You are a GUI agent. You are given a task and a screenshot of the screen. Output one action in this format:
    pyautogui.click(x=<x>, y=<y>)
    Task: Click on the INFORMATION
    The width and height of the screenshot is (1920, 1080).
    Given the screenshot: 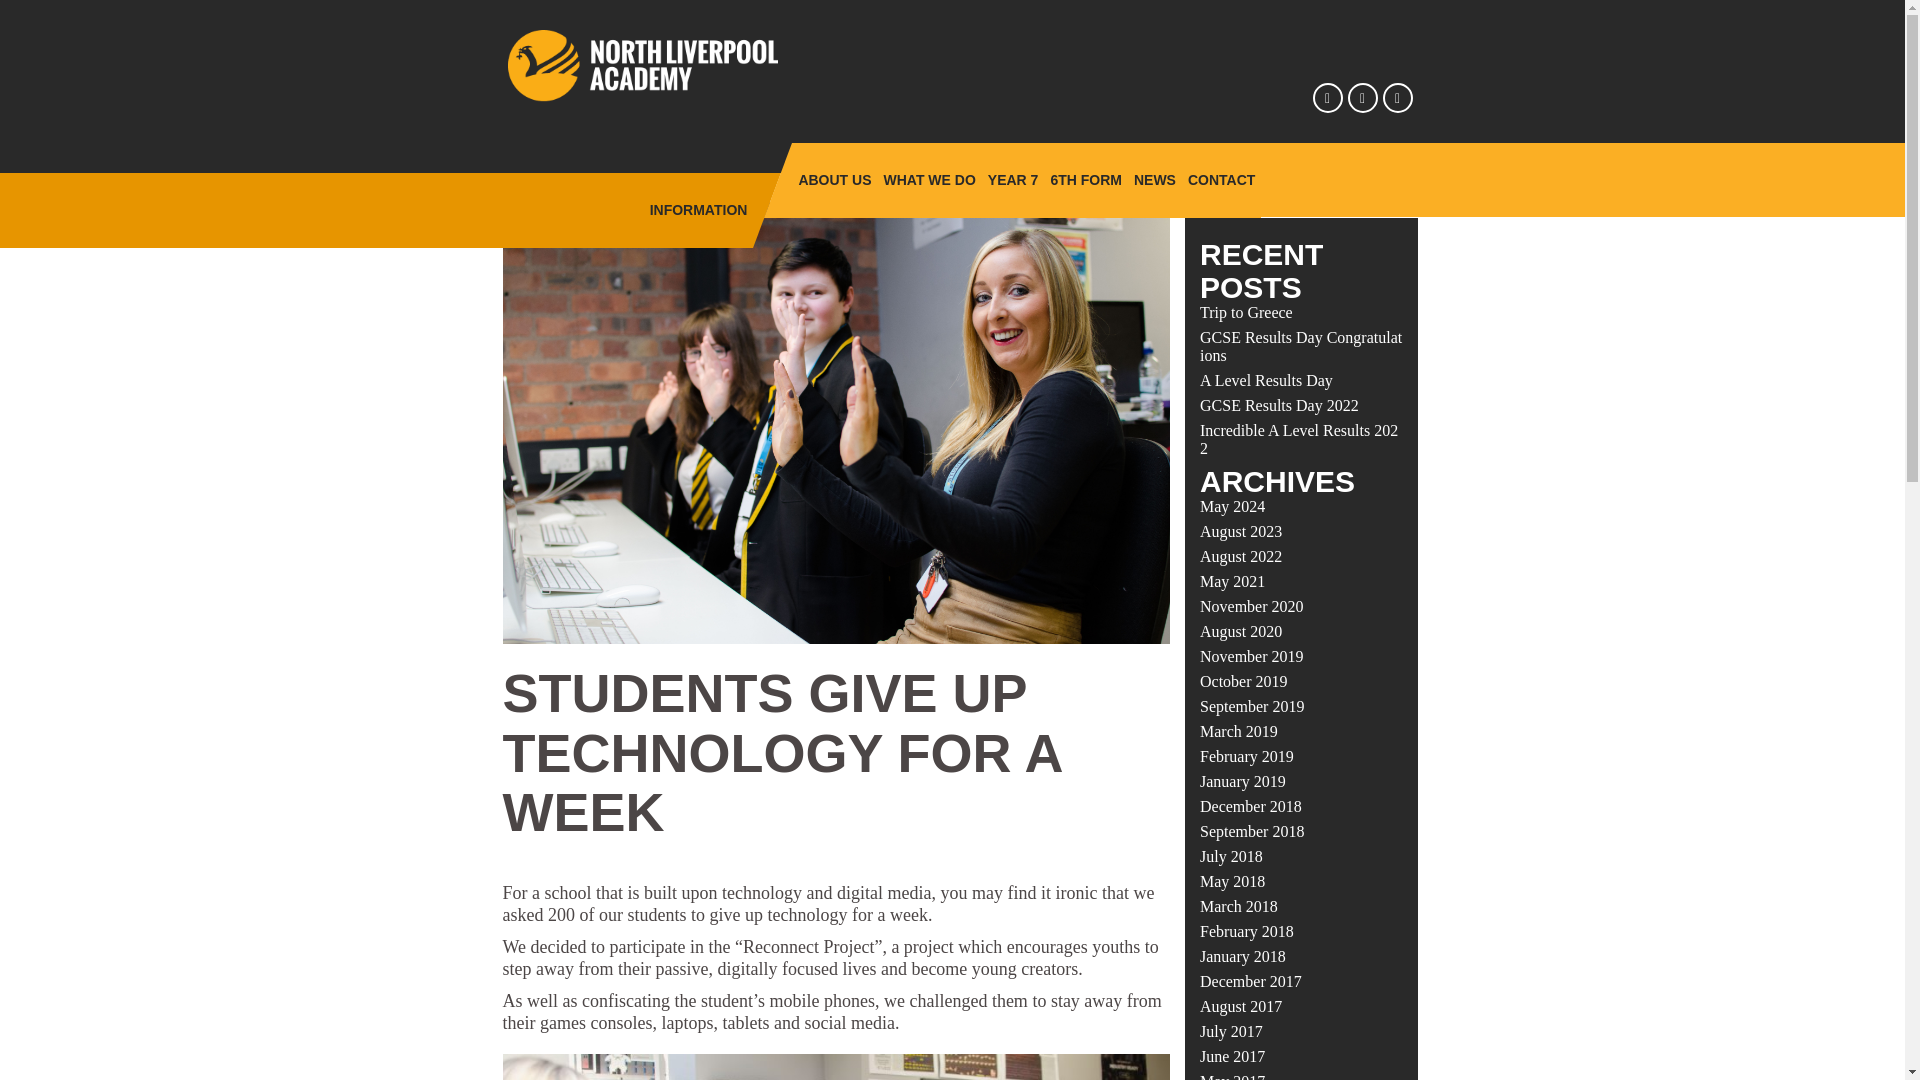 What is the action you would take?
    pyautogui.click(x=698, y=210)
    